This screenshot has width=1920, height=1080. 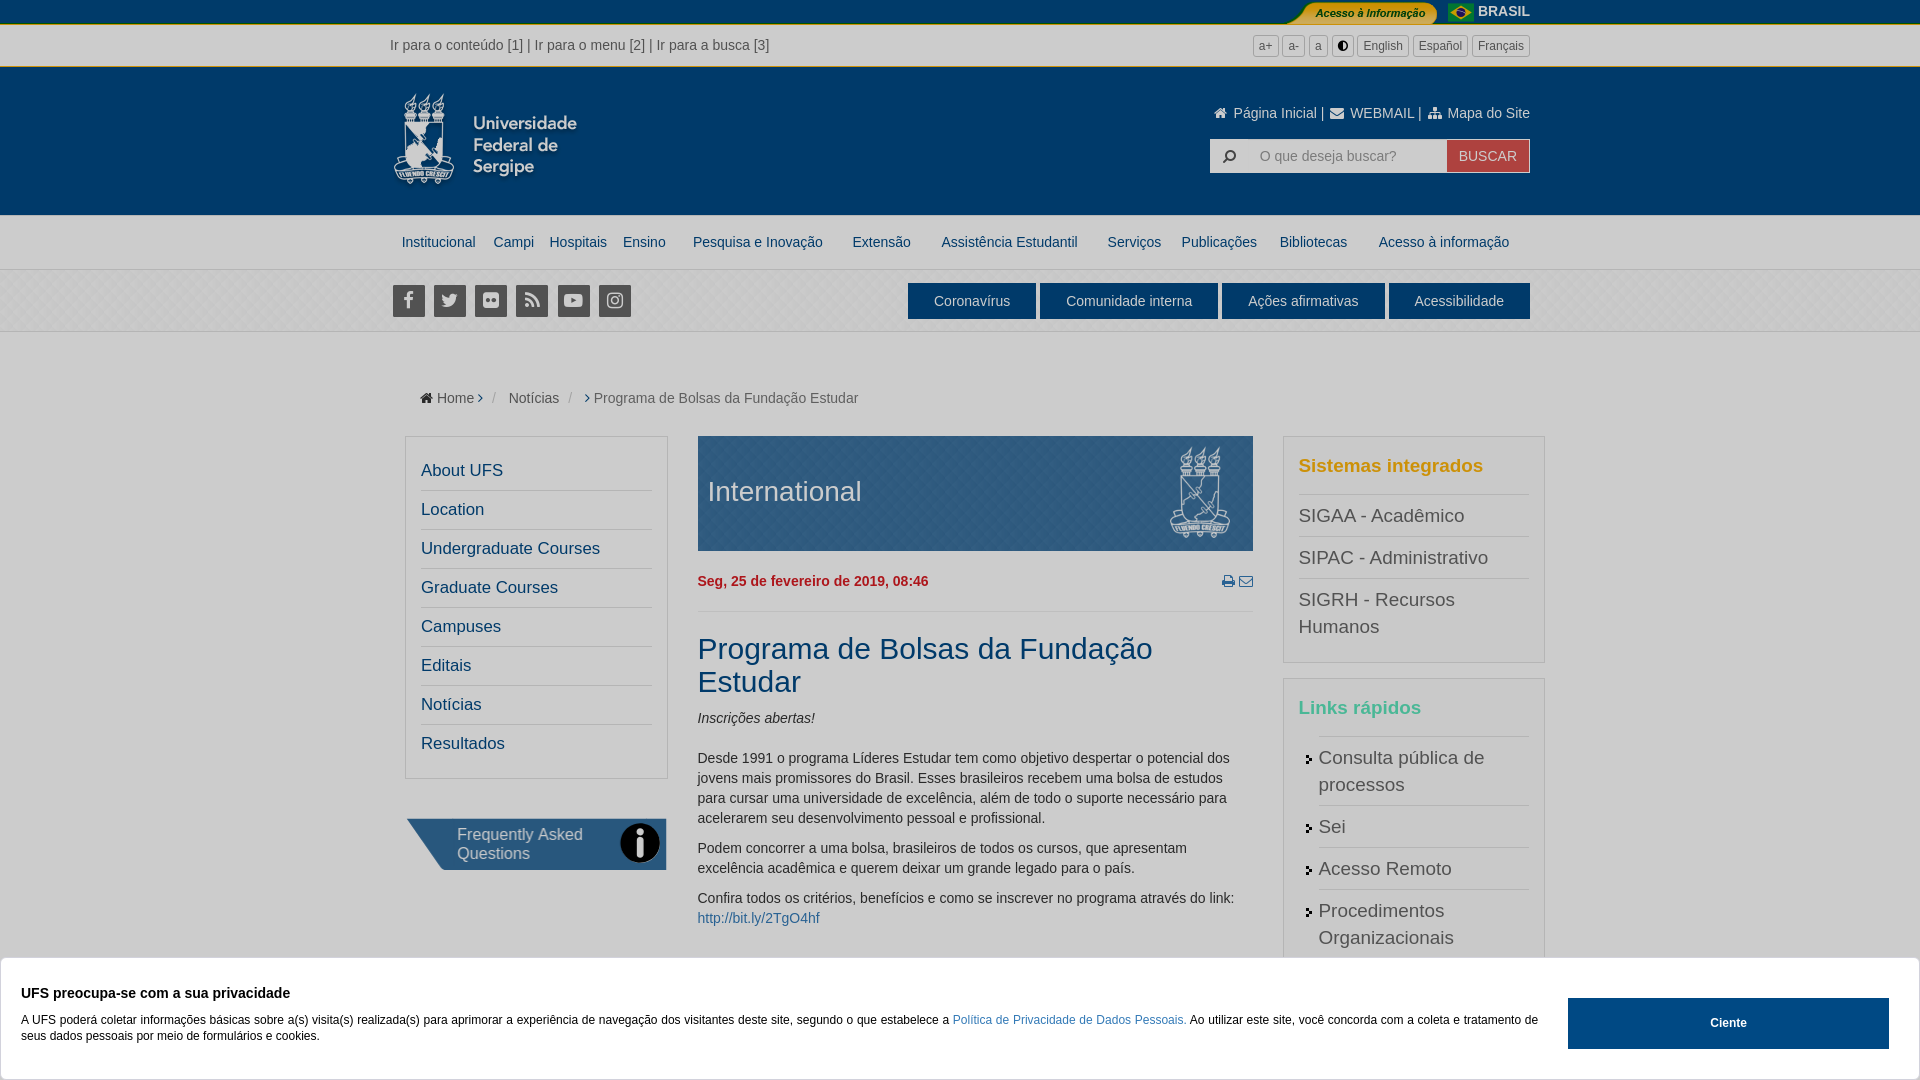 What do you see at coordinates (450, 300) in the screenshot?
I see `Twitter` at bounding box center [450, 300].